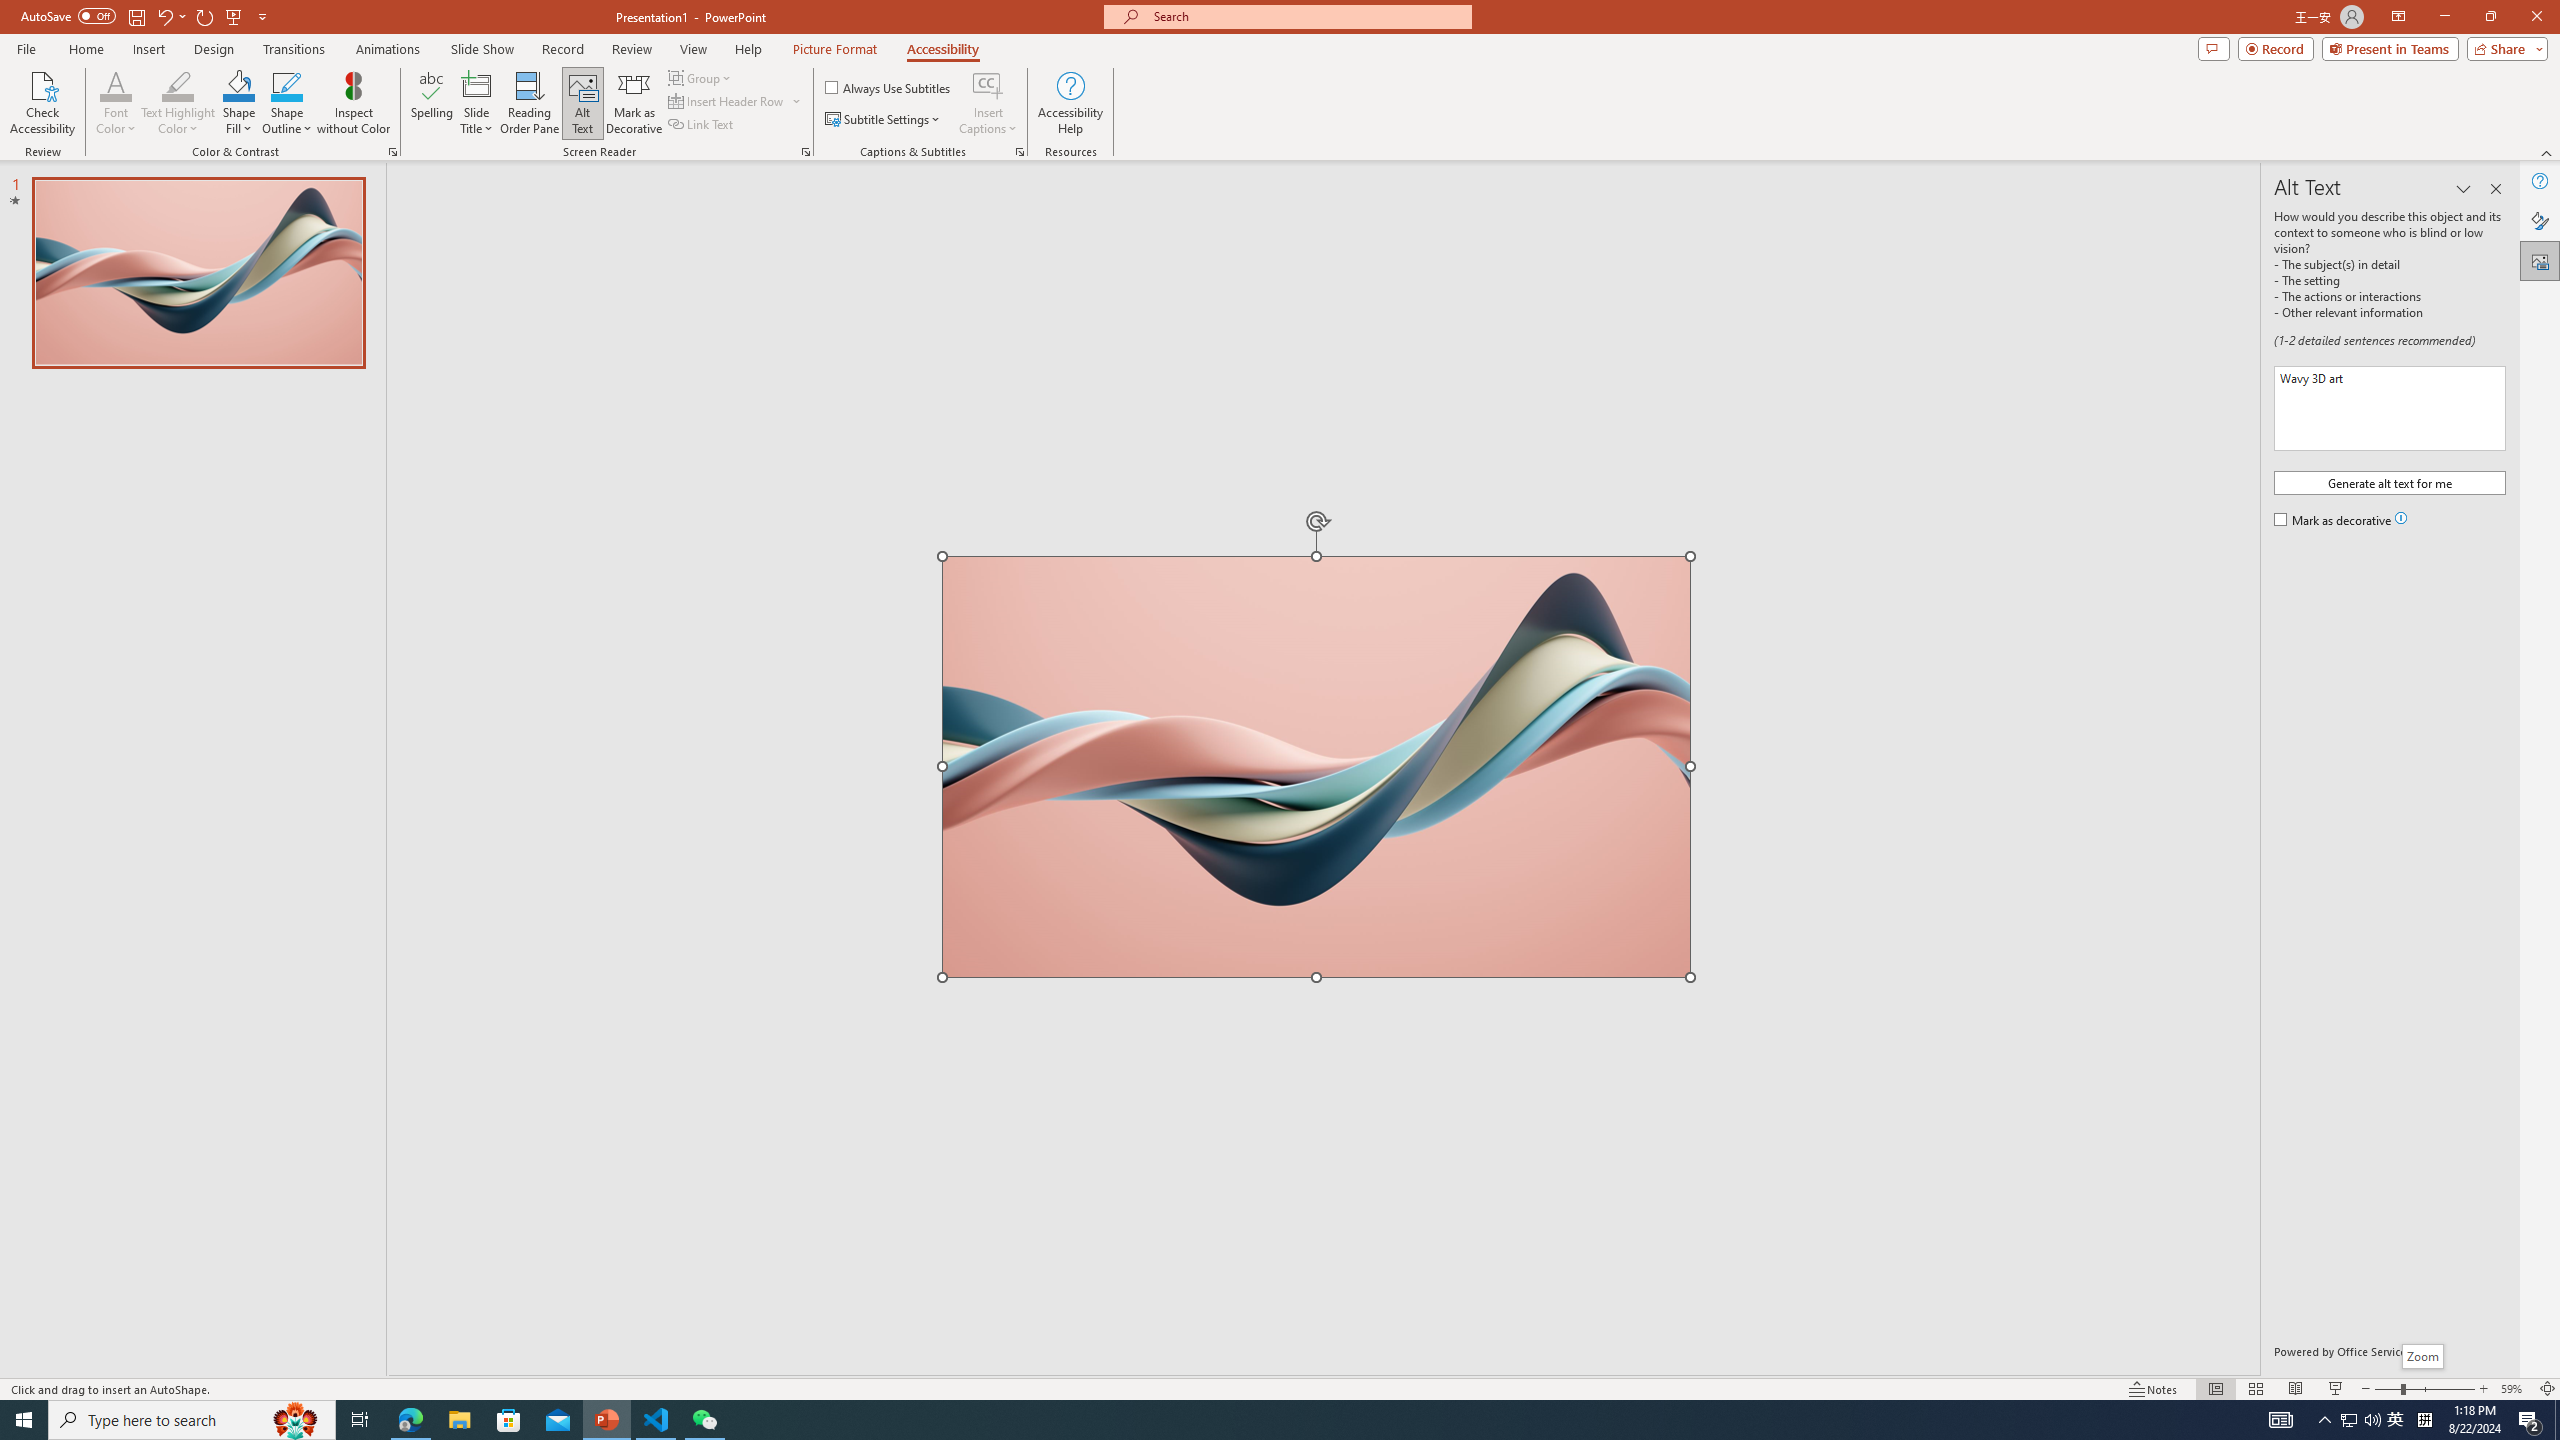 The image size is (2560, 1440). Describe the element at coordinates (1020, 152) in the screenshot. I see `Captions & Subtitles` at that location.